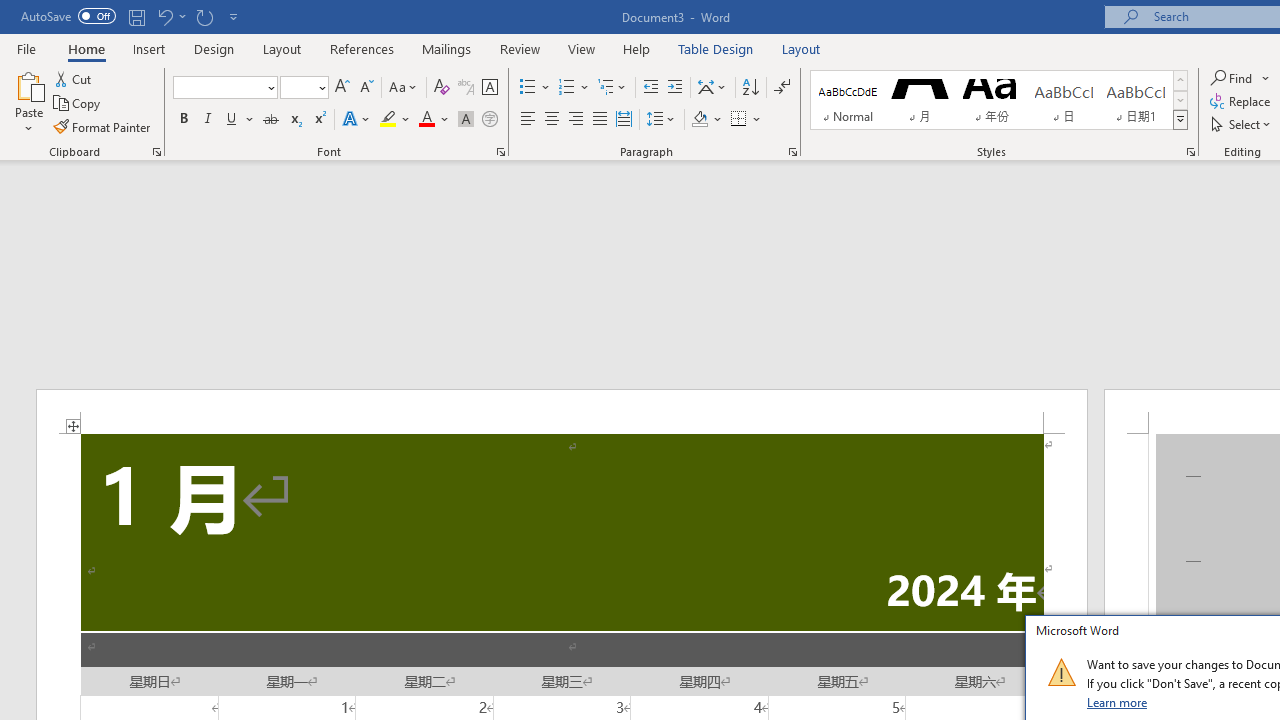  Describe the element at coordinates (156, 152) in the screenshot. I see `Office Clipboard...` at that location.